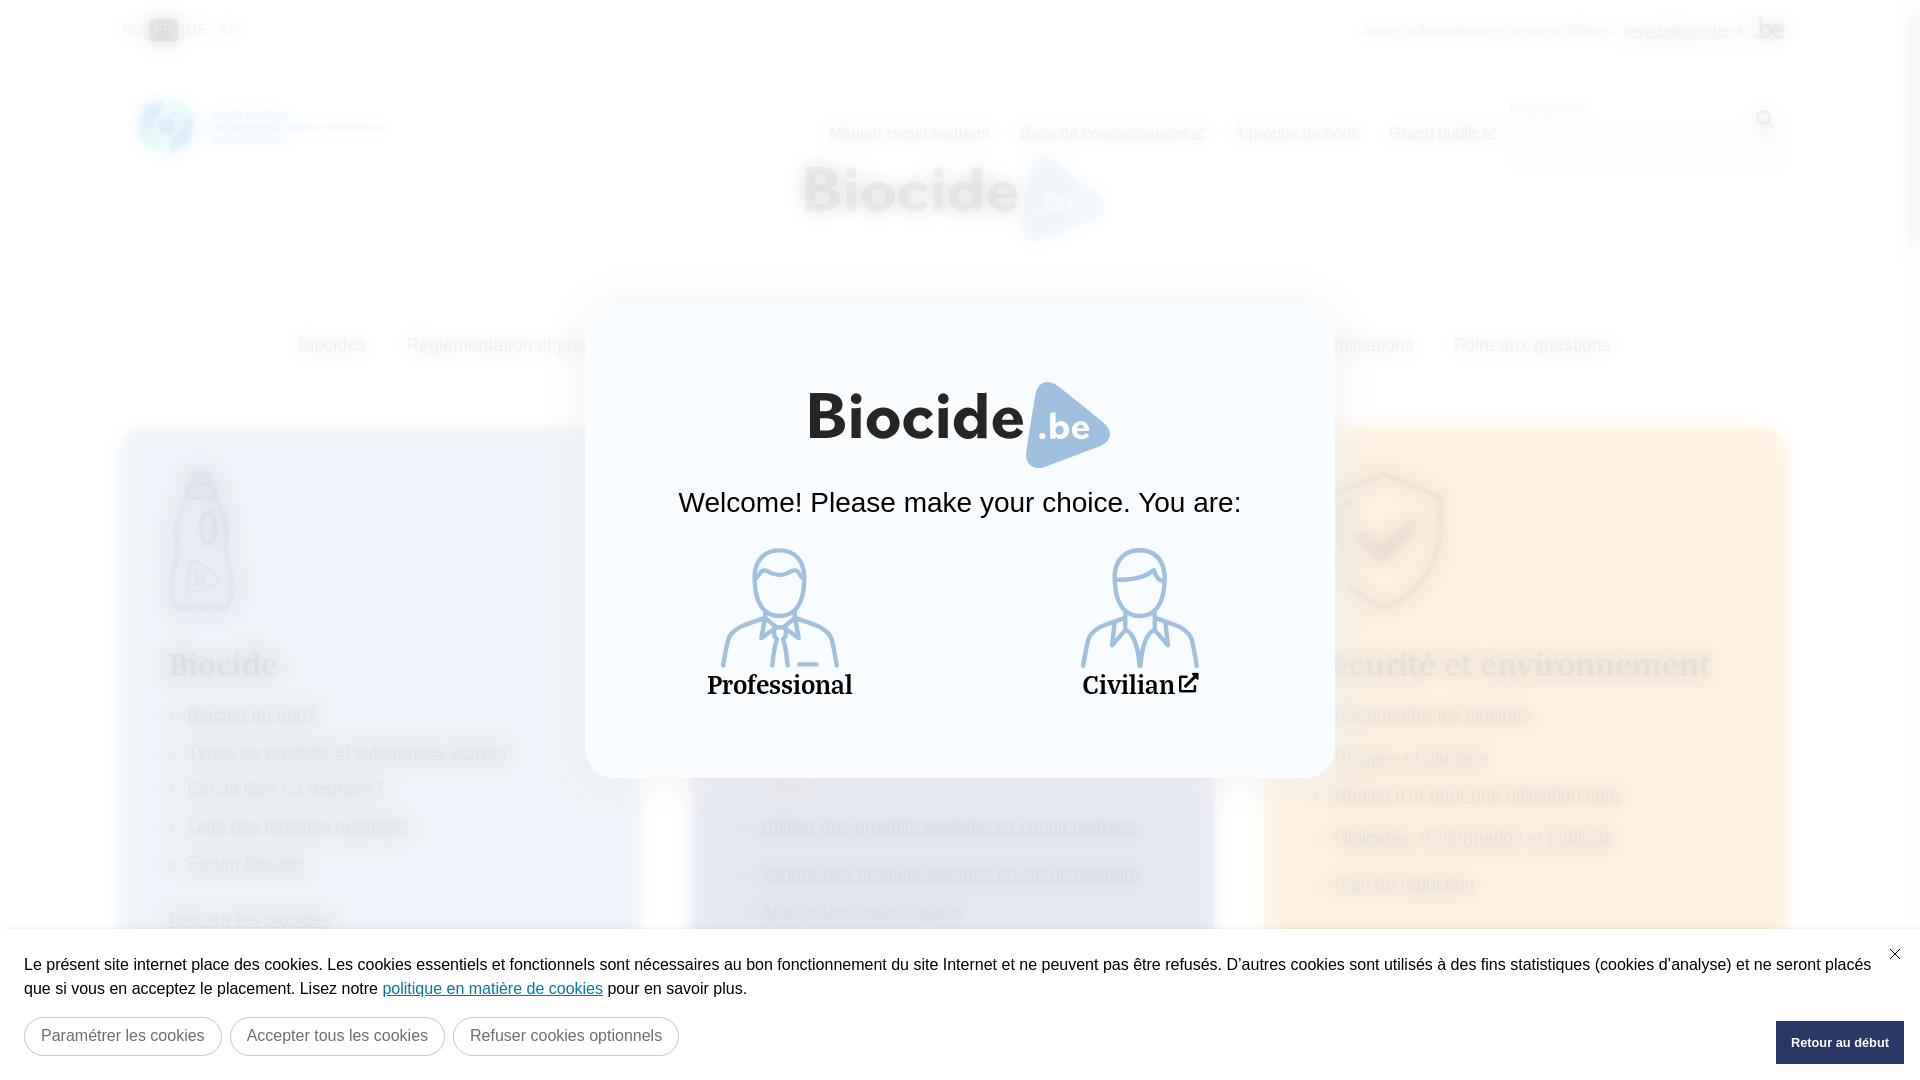 This screenshot has width=1920, height=1080. Describe the element at coordinates (286, 789) in the screenshot. I see `Circuit libre ou restreint?` at that location.